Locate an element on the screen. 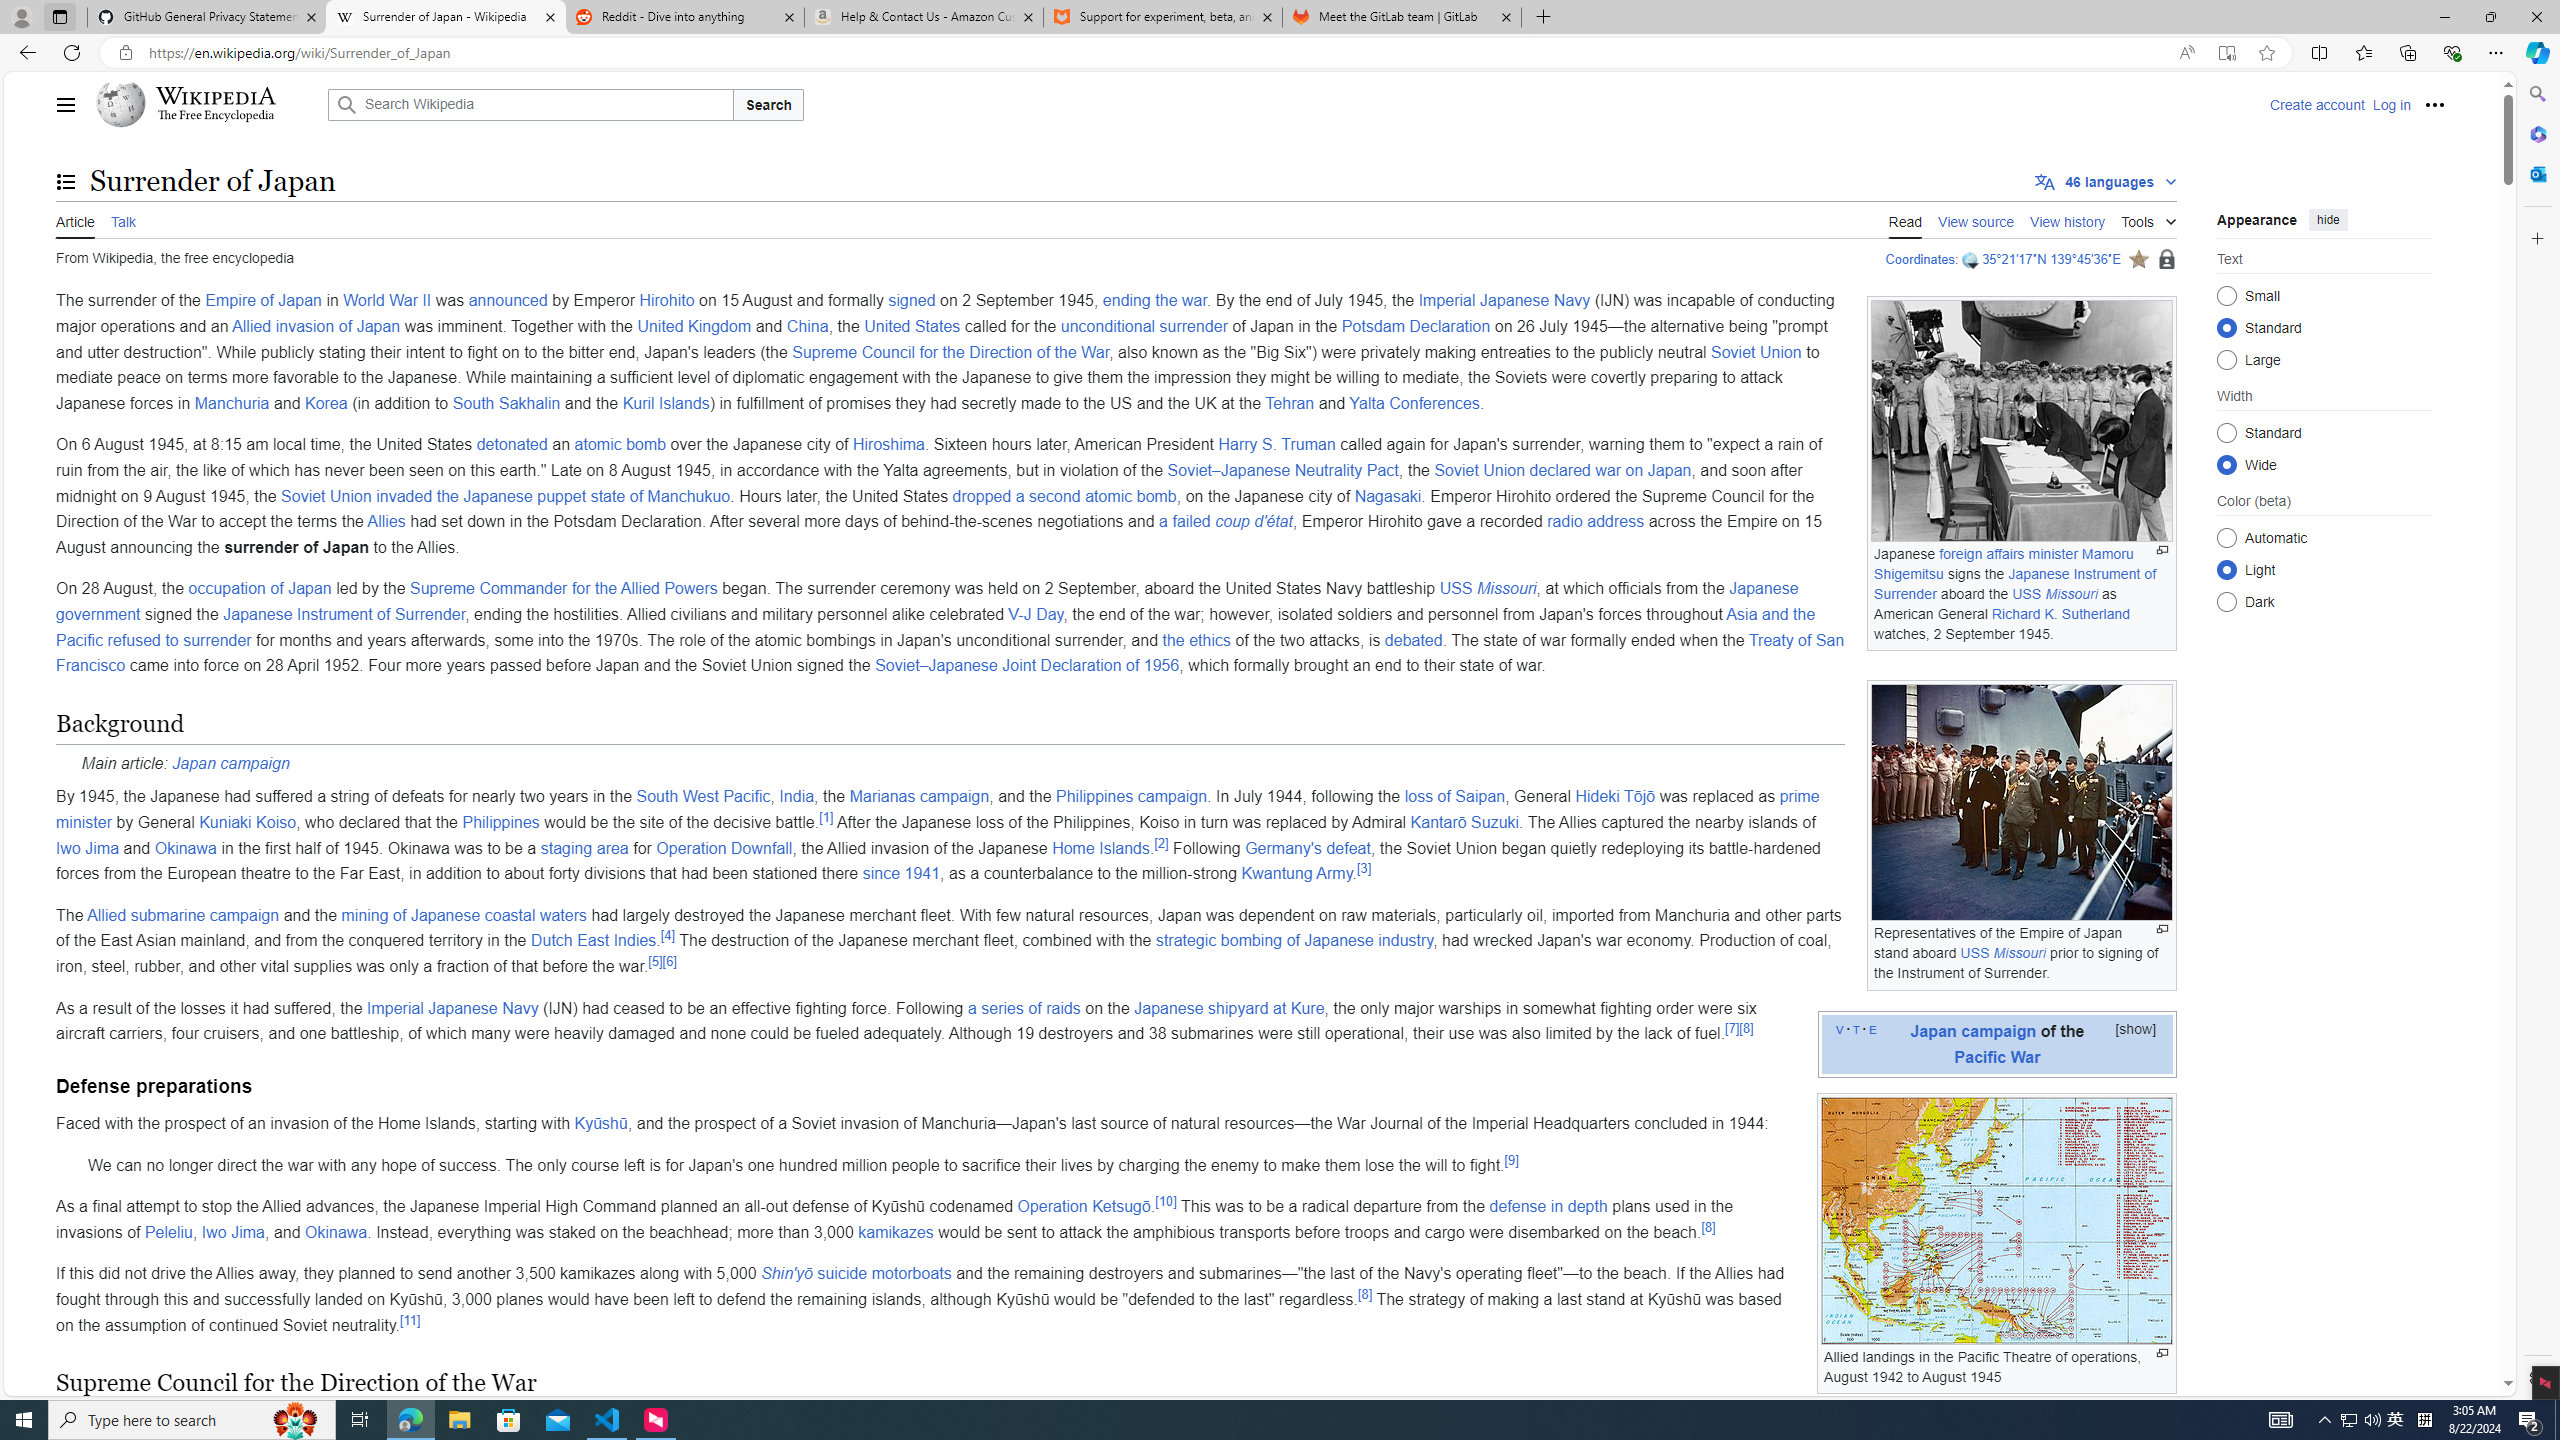 This screenshot has height=1440, width=2560. Philippines is located at coordinates (500, 822).